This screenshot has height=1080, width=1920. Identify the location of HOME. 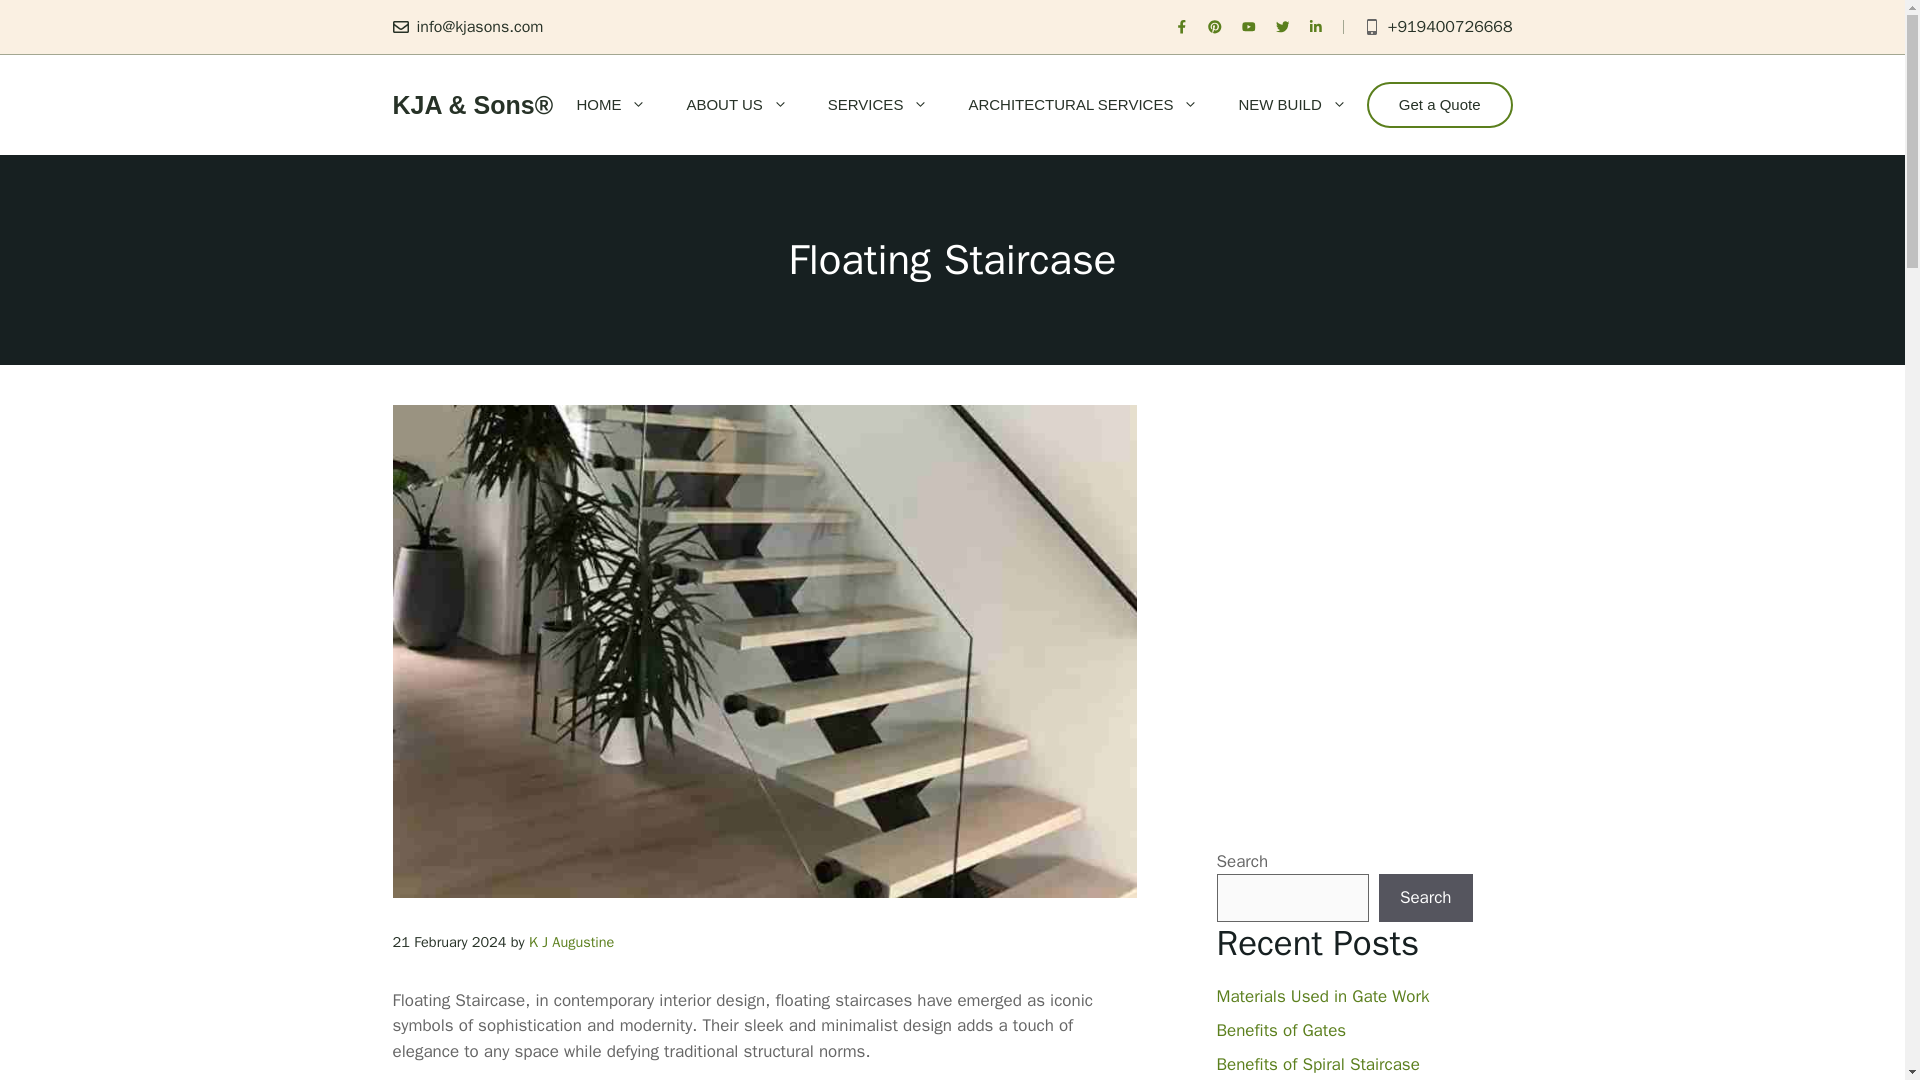
(611, 104).